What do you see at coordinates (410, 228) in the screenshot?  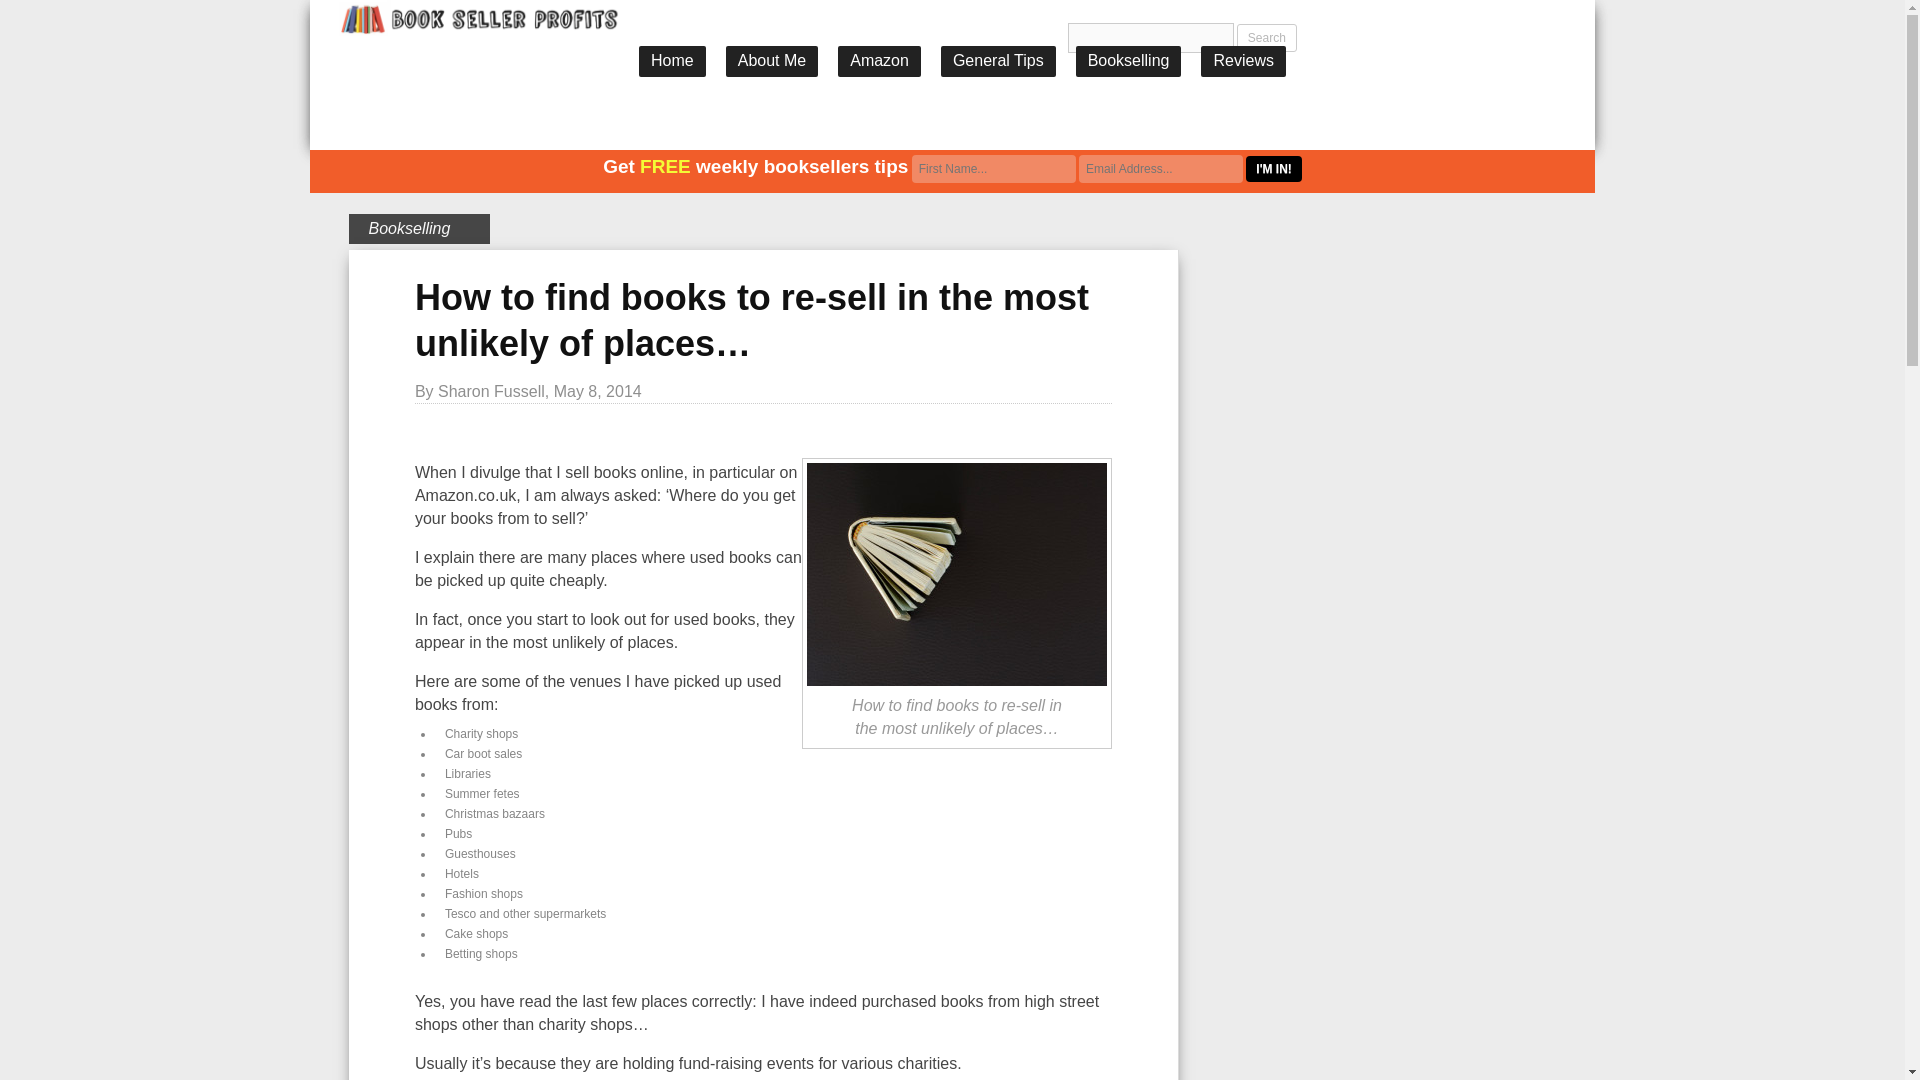 I see `Bookselling` at bounding box center [410, 228].